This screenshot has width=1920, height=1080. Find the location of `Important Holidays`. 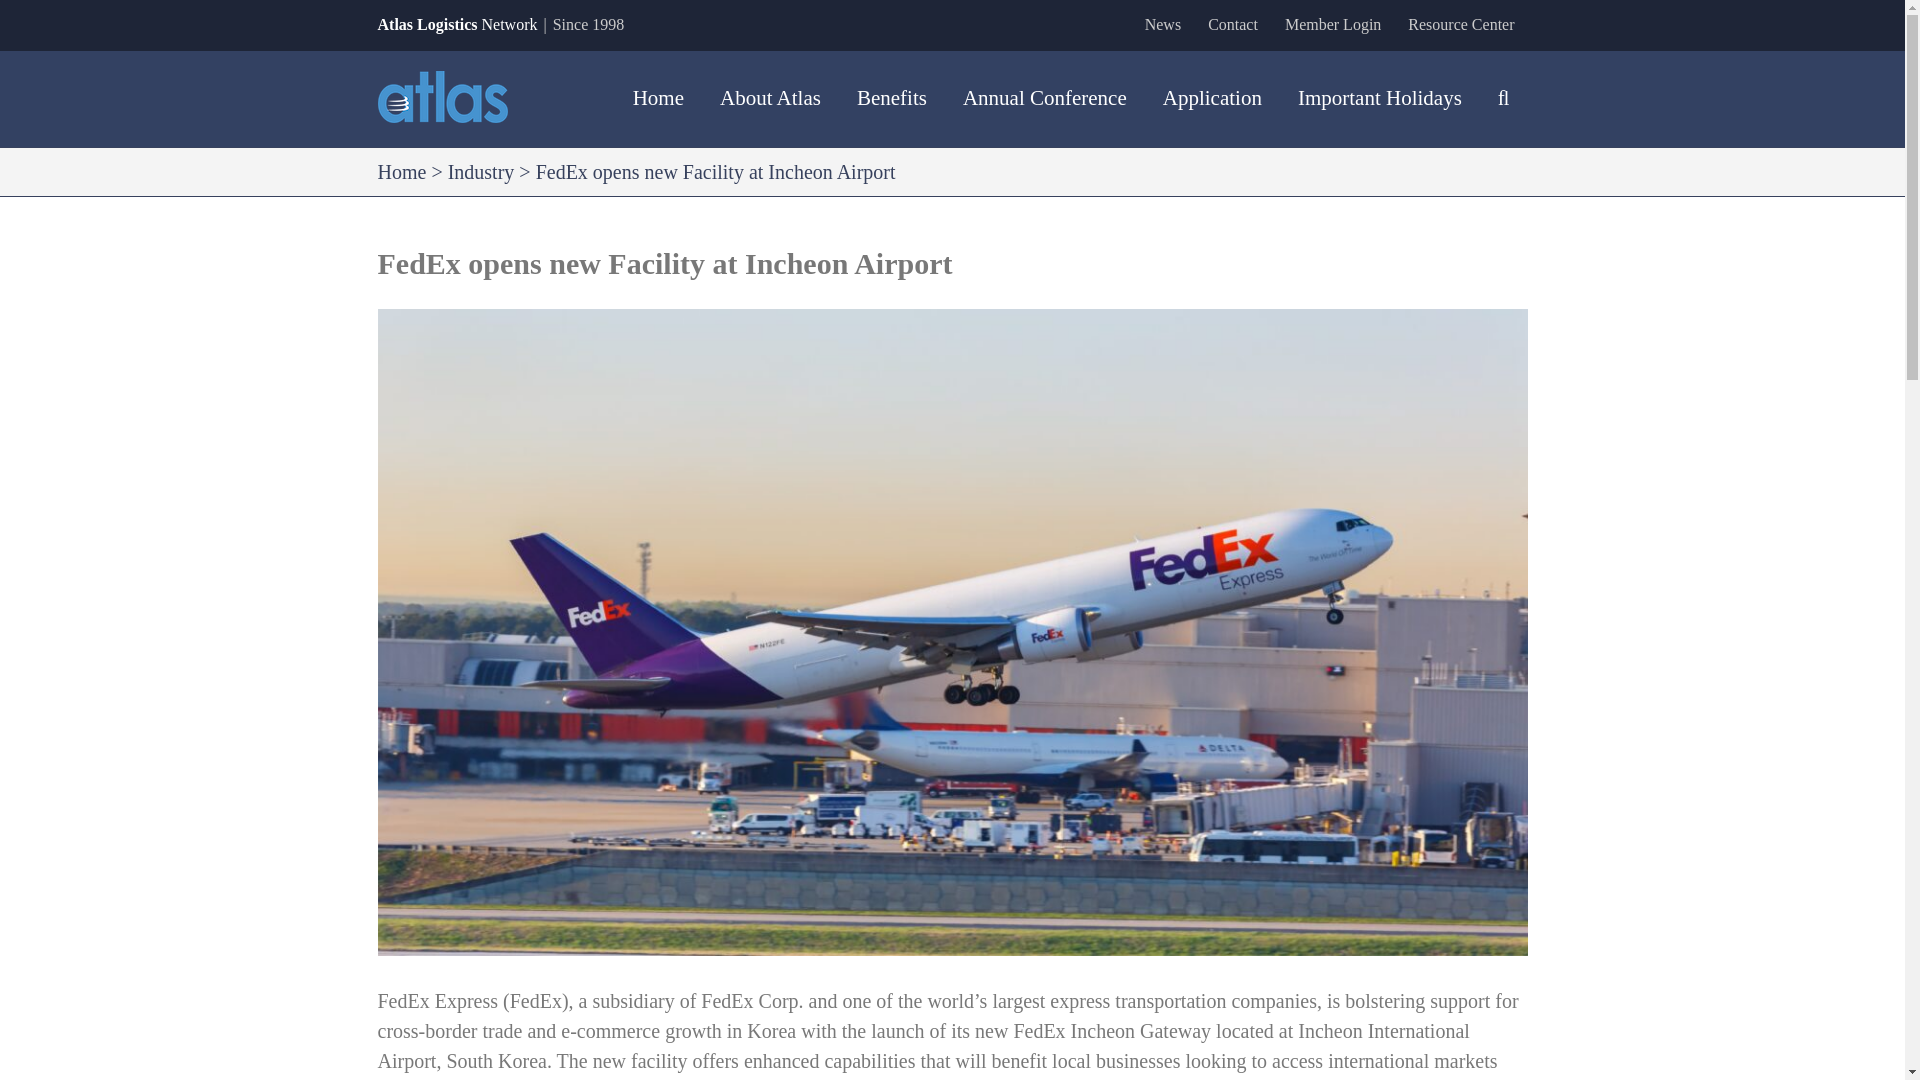

Important Holidays is located at coordinates (1380, 98).